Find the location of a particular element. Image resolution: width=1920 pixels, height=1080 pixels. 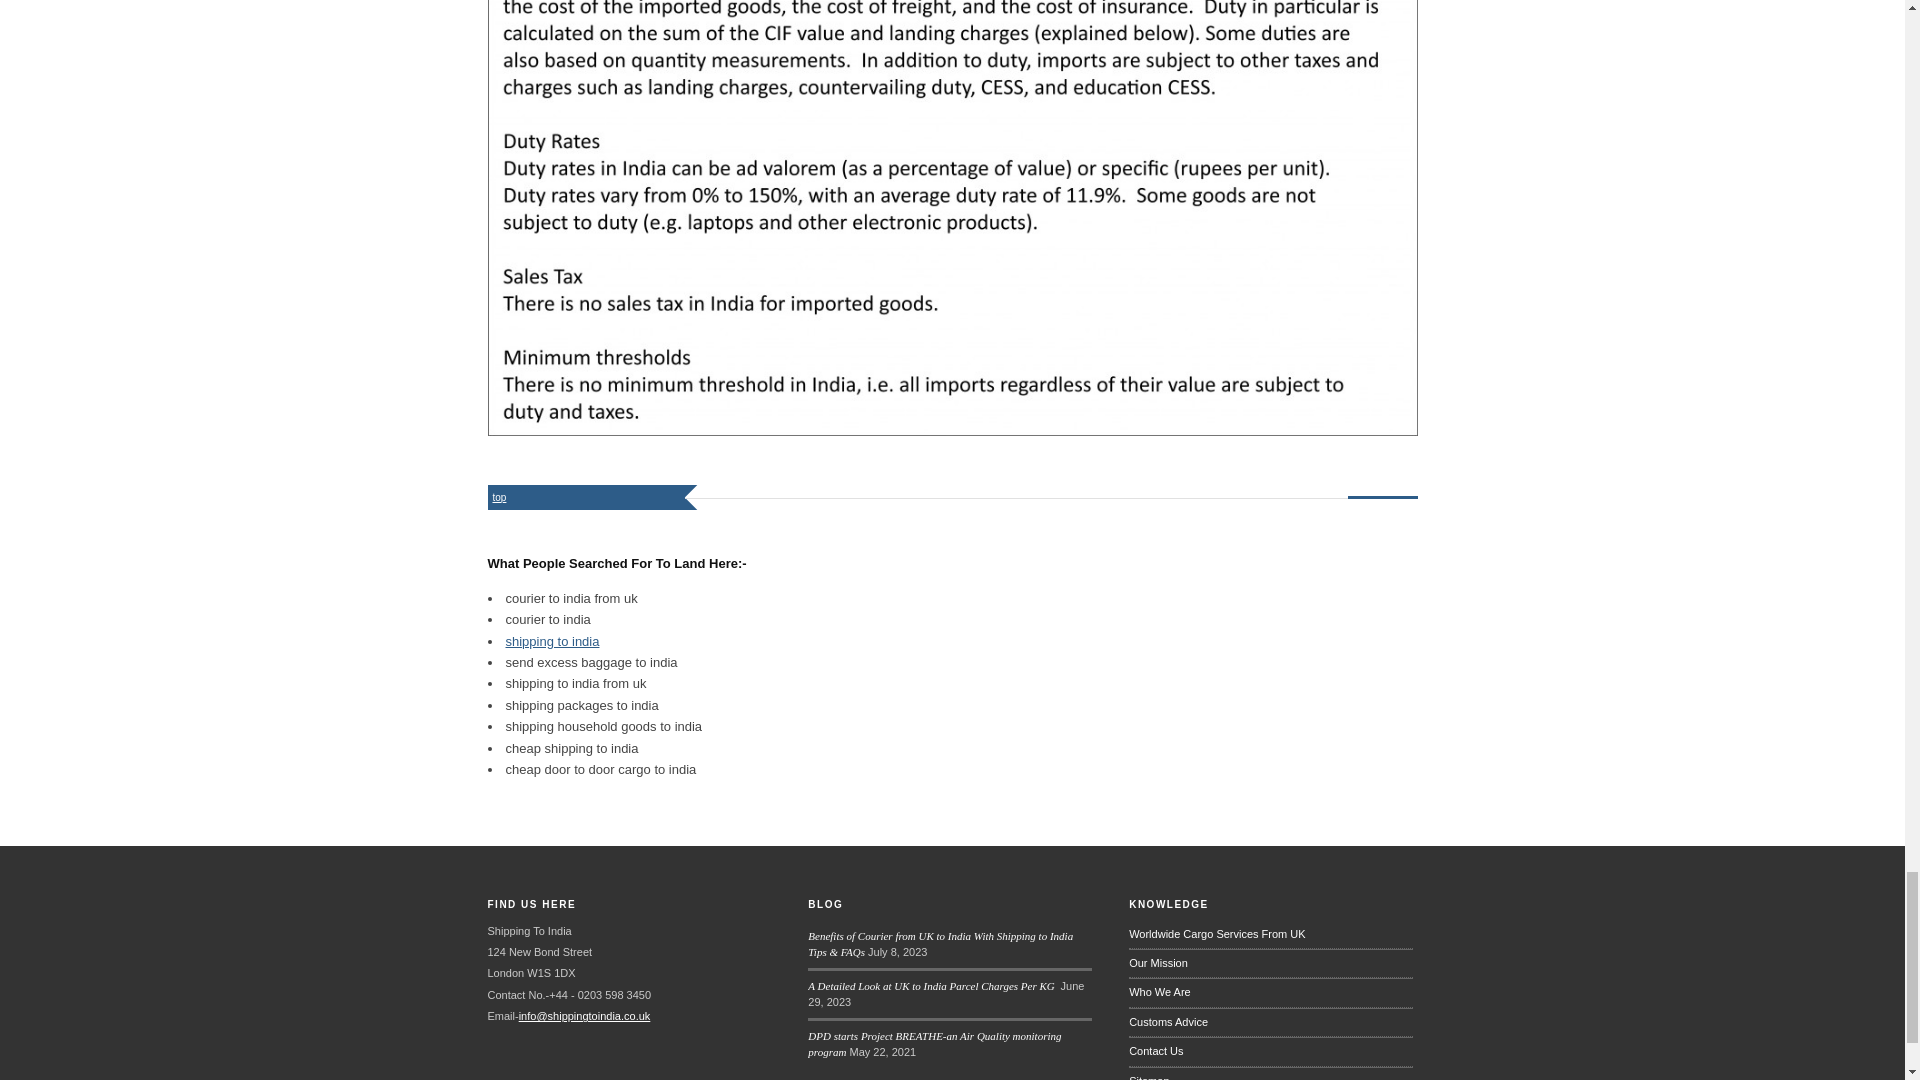

Our Mission is located at coordinates (1270, 964).